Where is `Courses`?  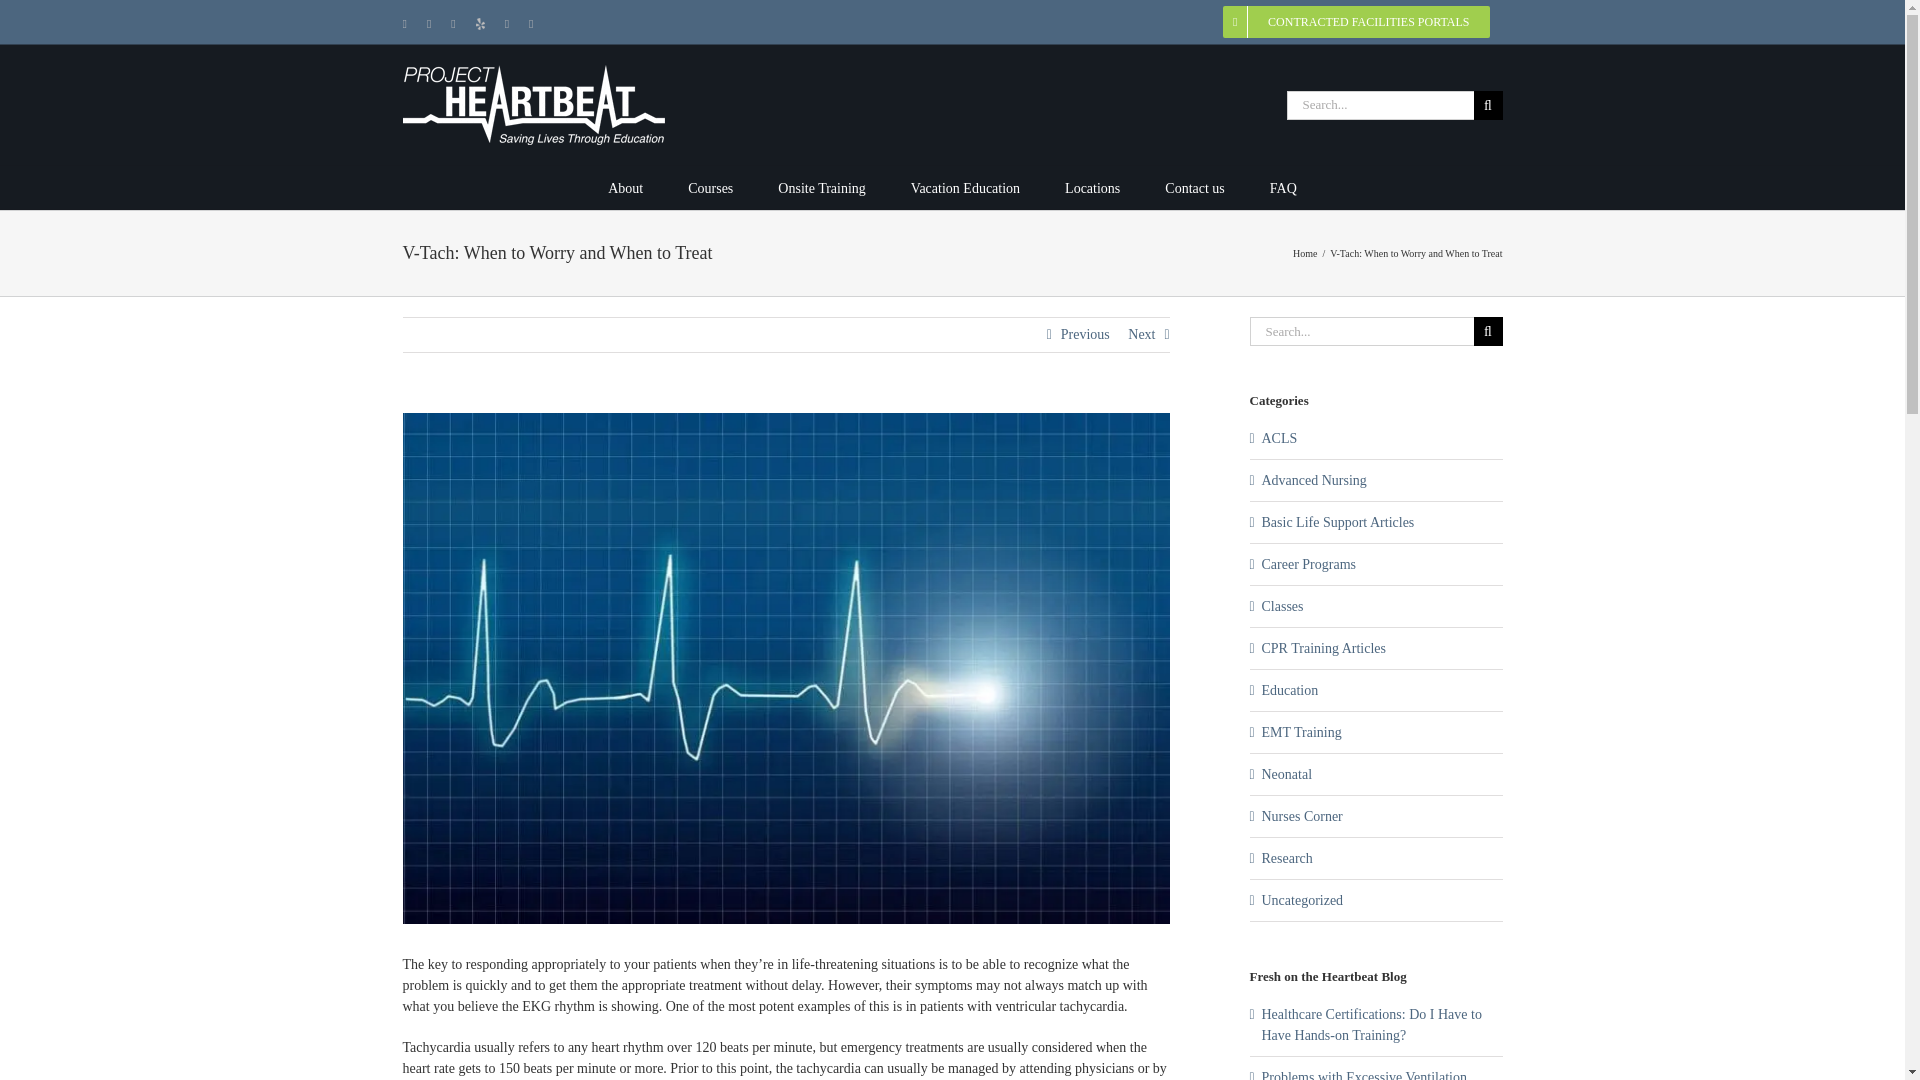
Courses is located at coordinates (710, 188).